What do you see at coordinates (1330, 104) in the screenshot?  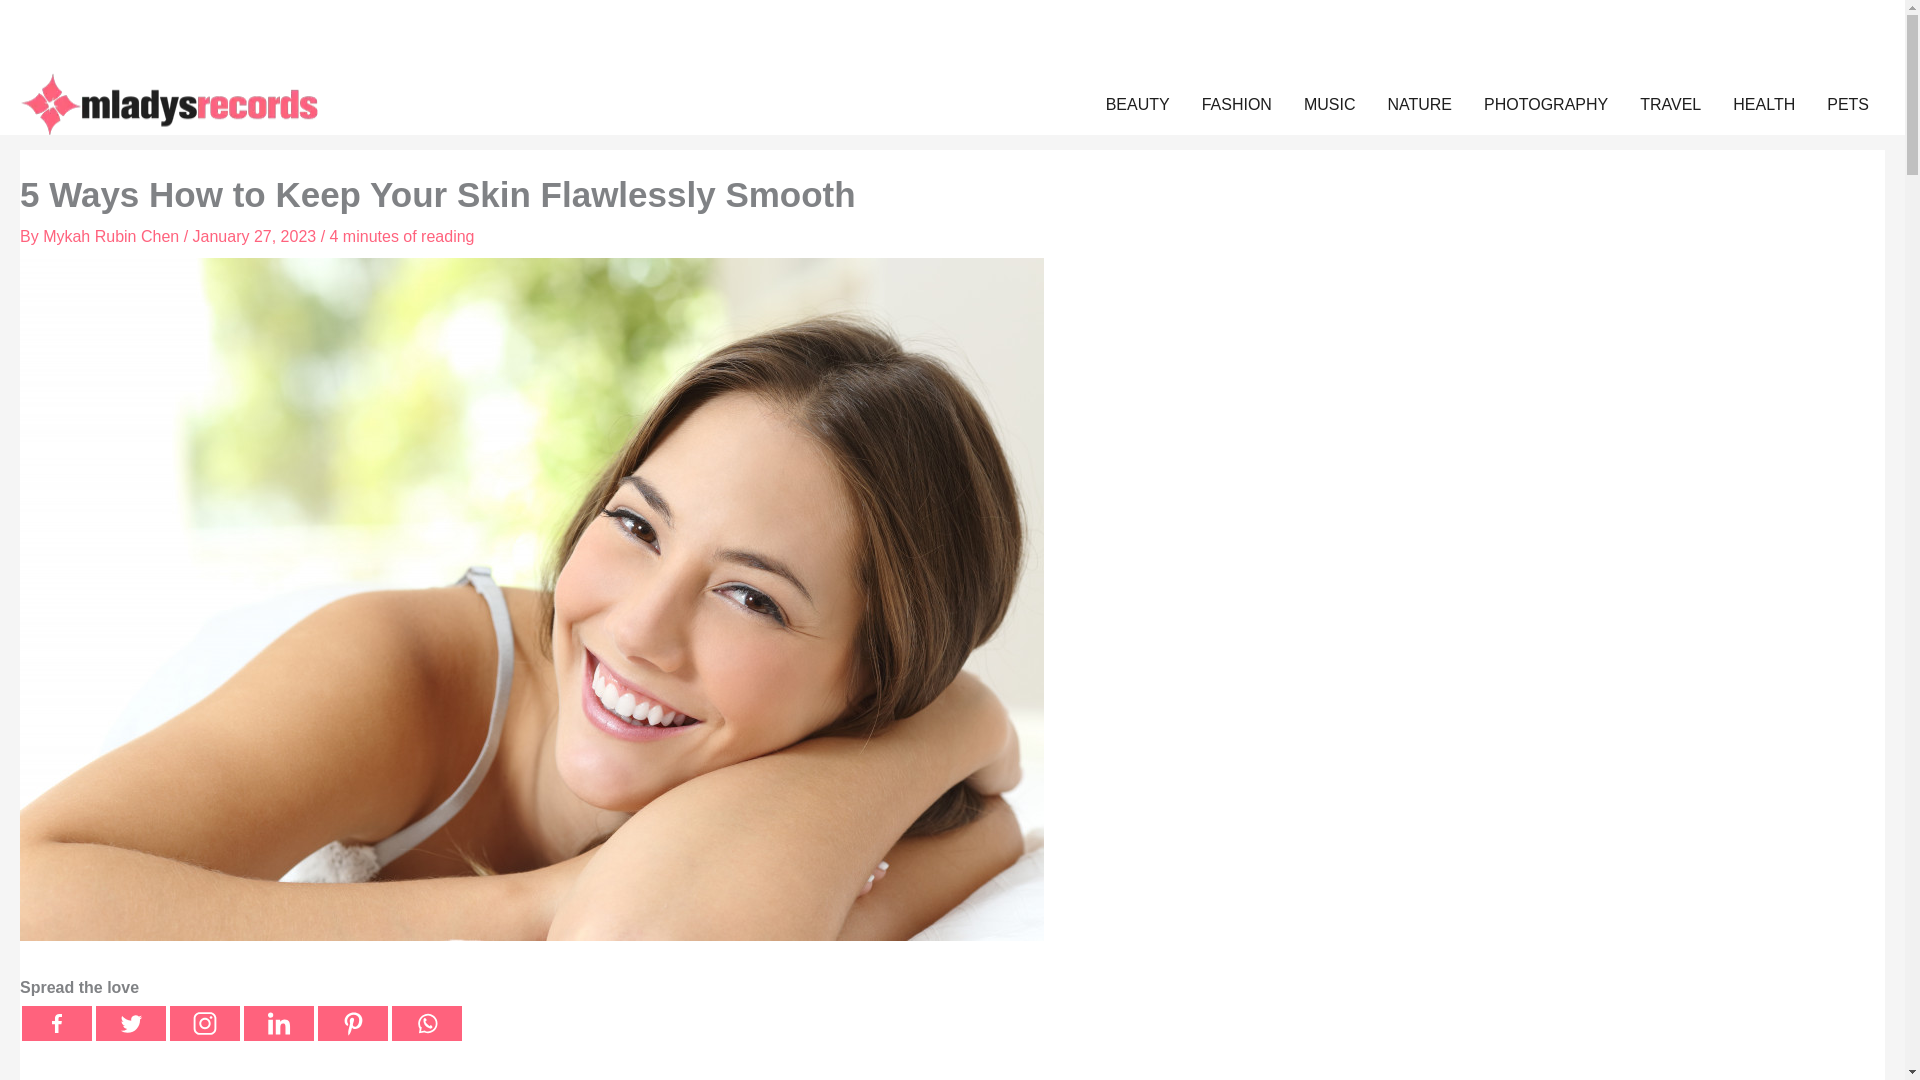 I see `MUSIC` at bounding box center [1330, 104].